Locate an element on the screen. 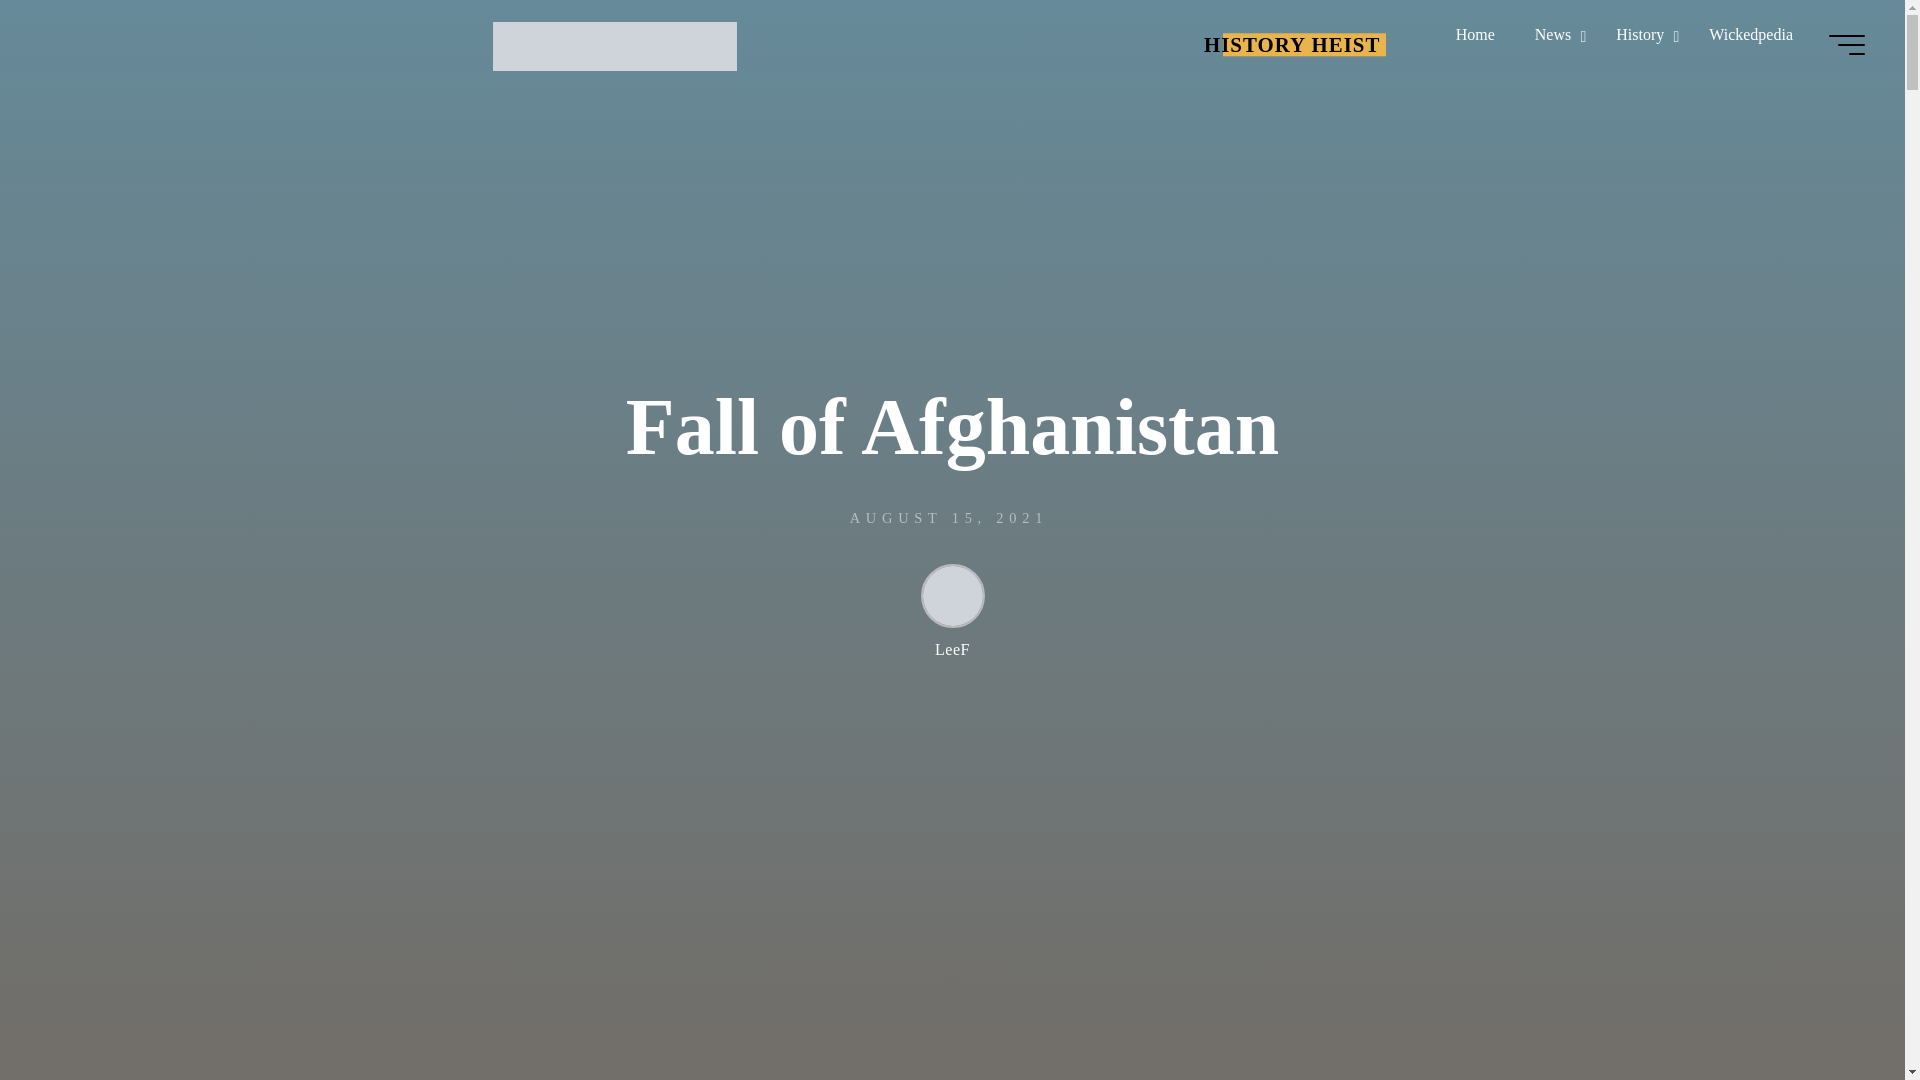 This screenshot has height=1080, width=1920. HISTORY HEIST is located at coordinates (615, 44).